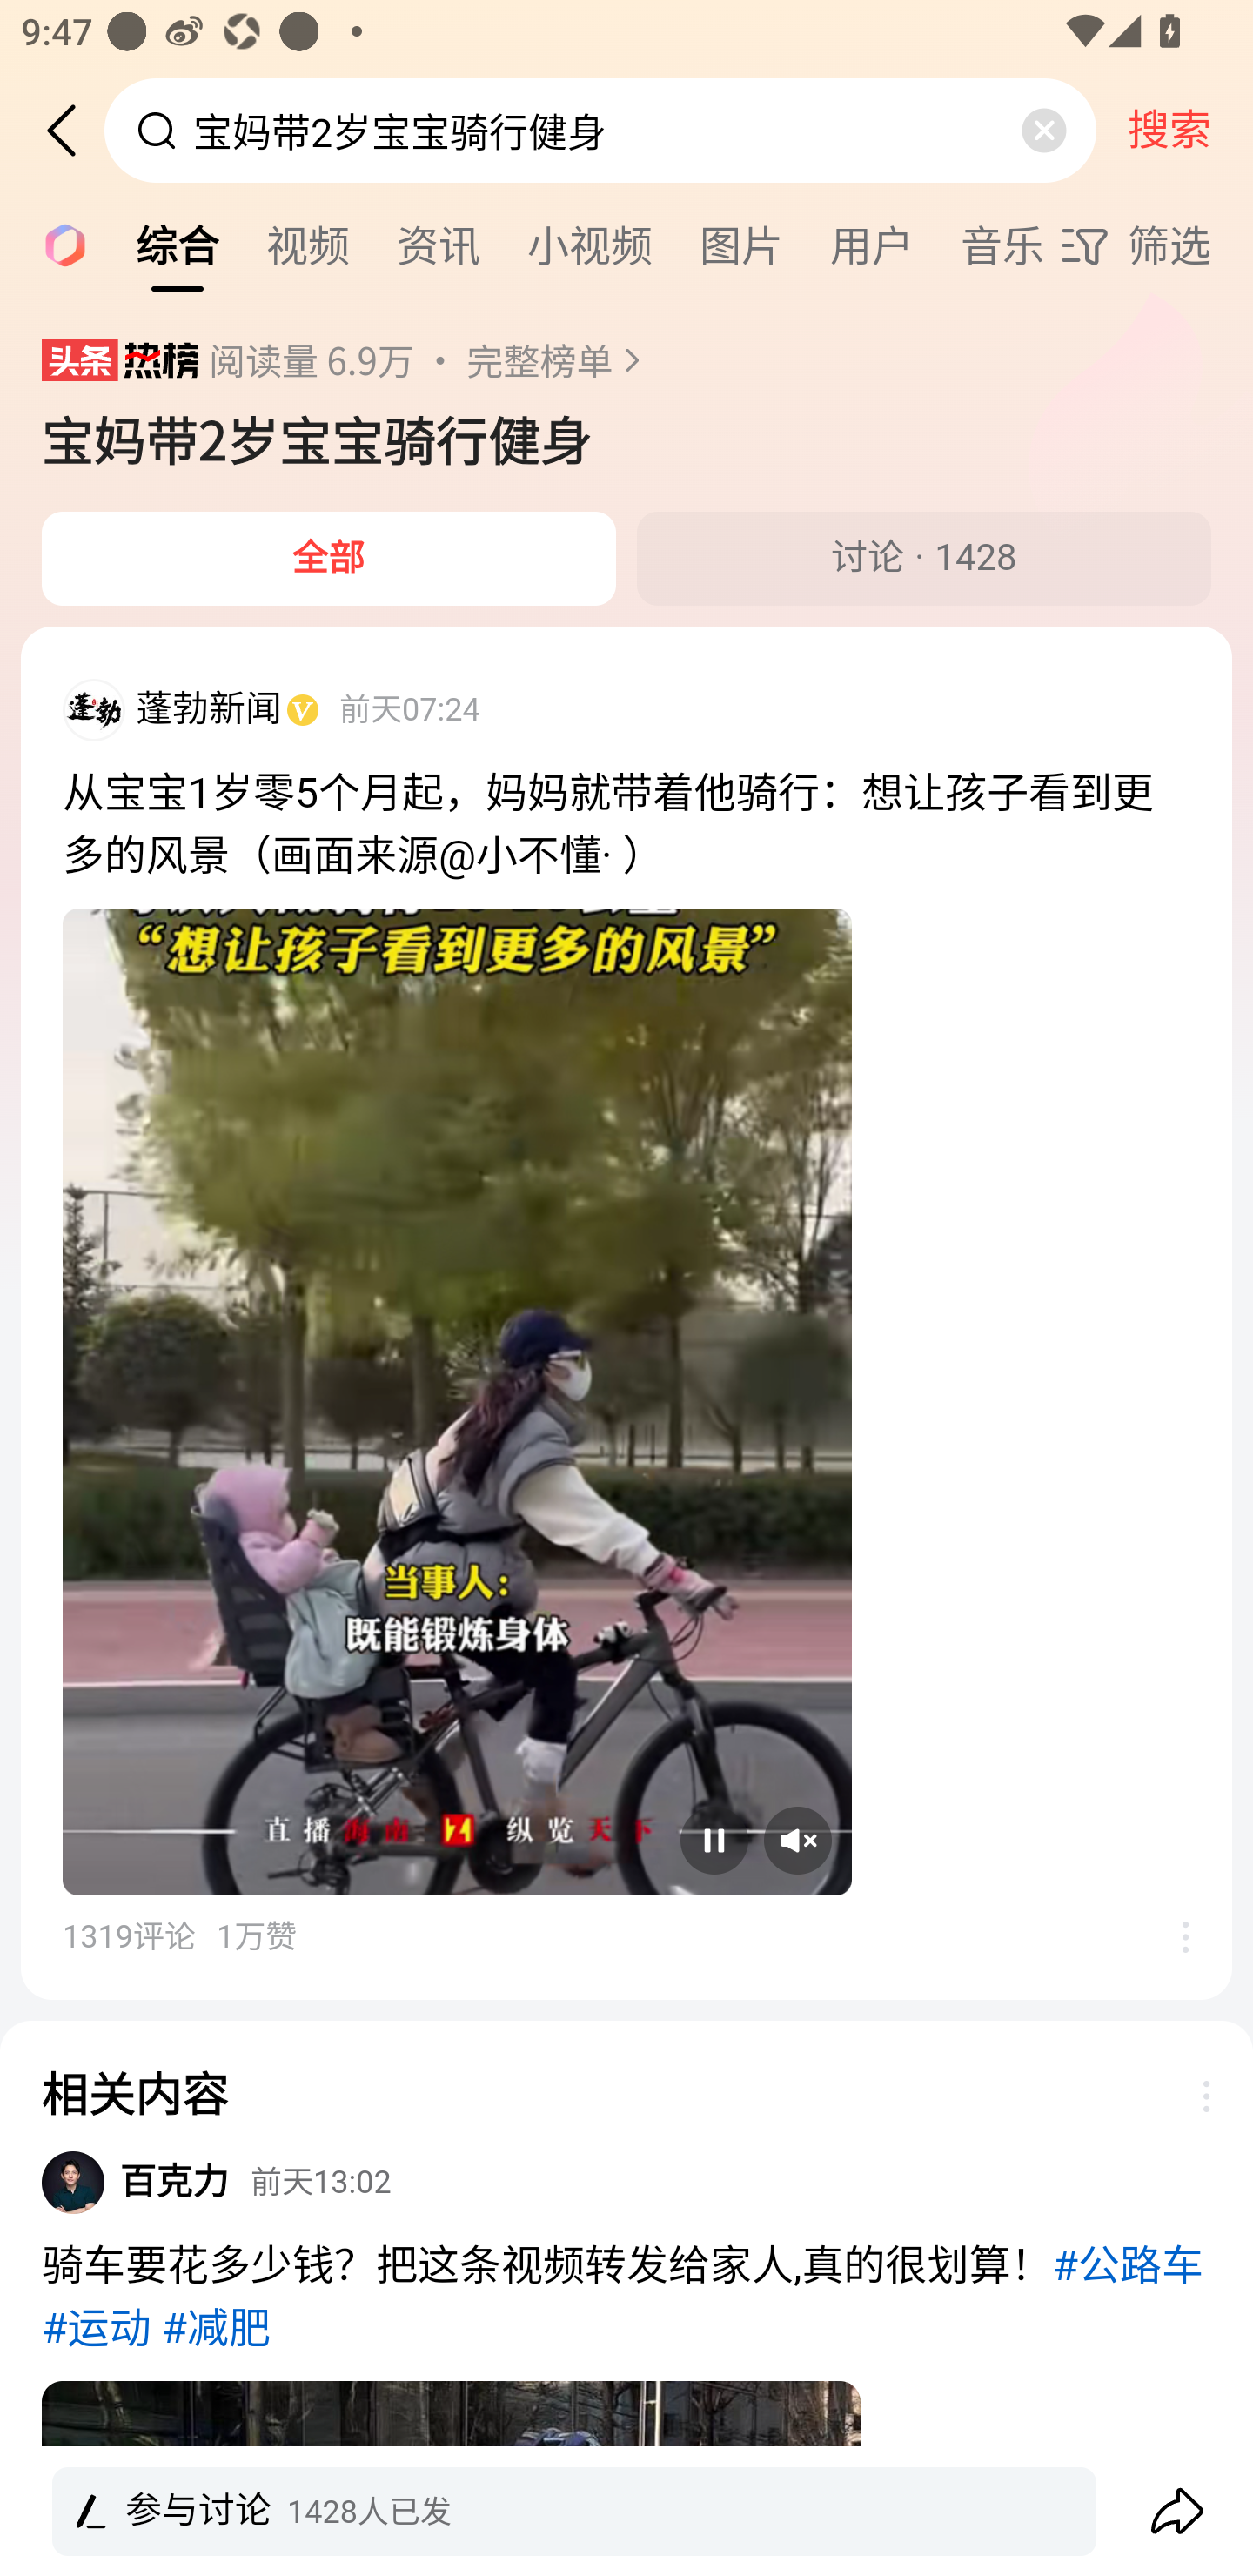 The width and height of the screenshot is (1253, 2576). What do you see at coordinates (215, 2329) in the screenshot?
I see `#减肥` at bounding box center [215, 2329].